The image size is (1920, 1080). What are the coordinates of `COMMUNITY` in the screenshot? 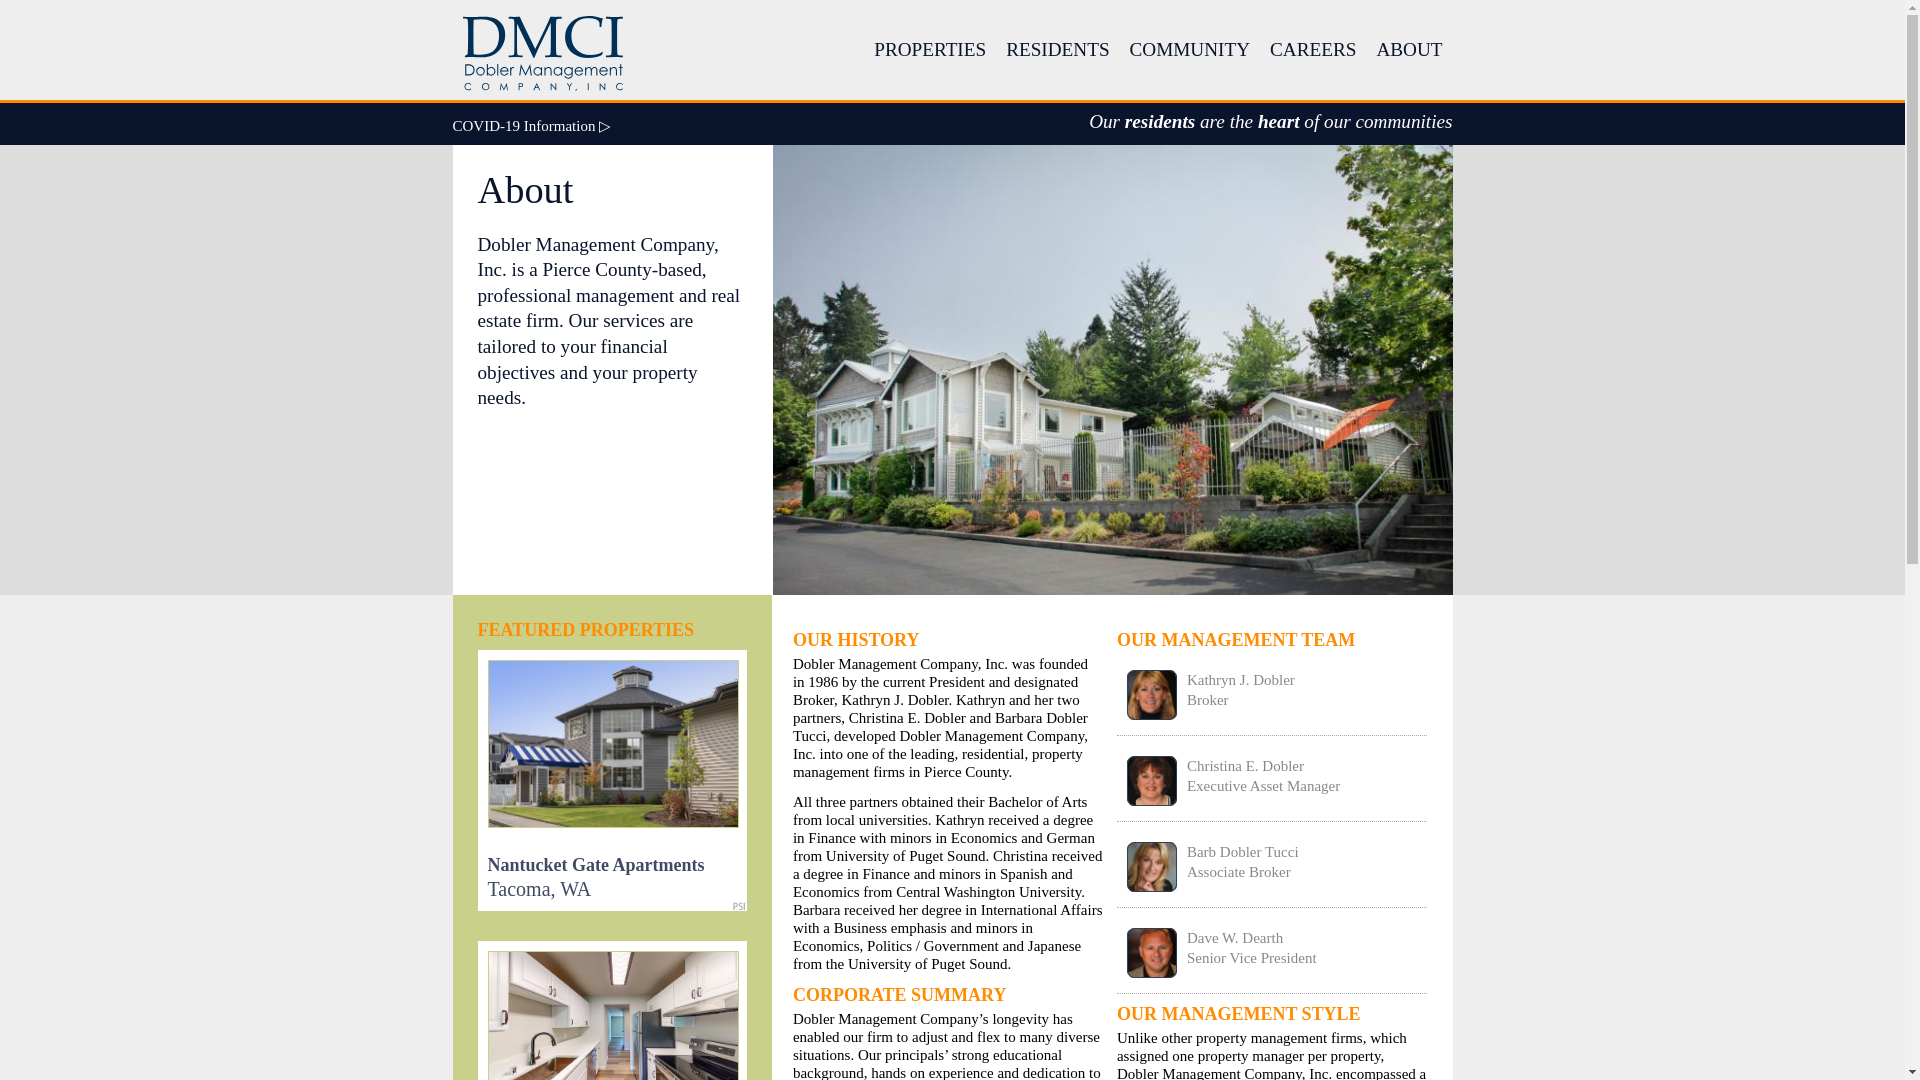 It's located at (1272, 866).